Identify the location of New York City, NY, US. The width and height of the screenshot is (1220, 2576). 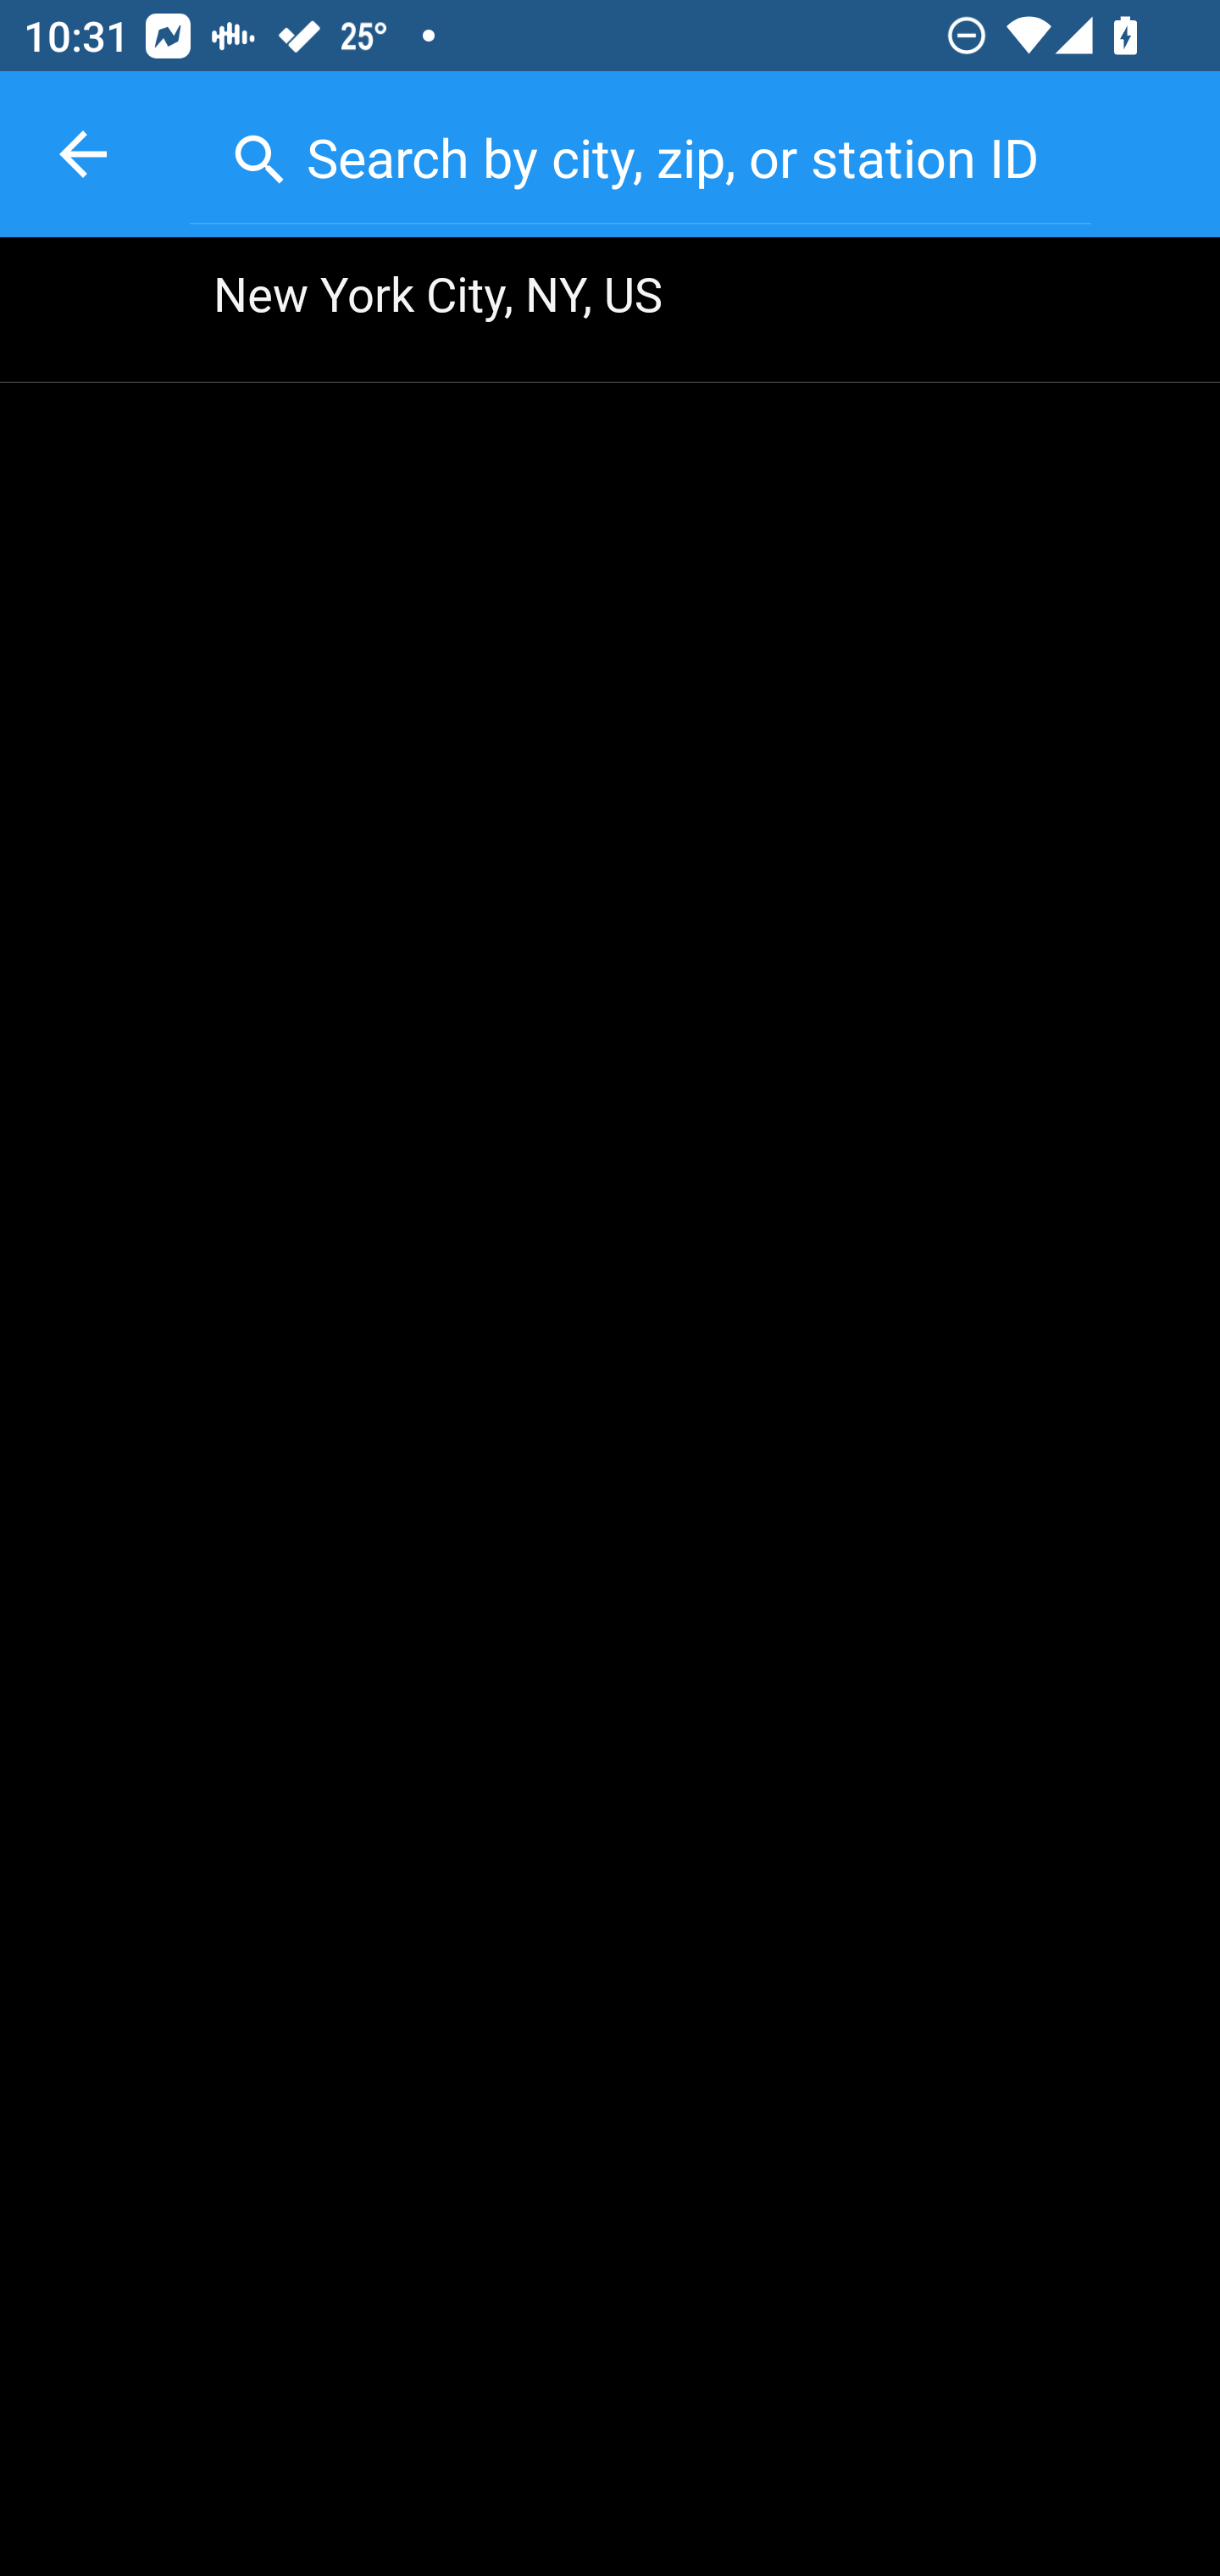
(610, 310).